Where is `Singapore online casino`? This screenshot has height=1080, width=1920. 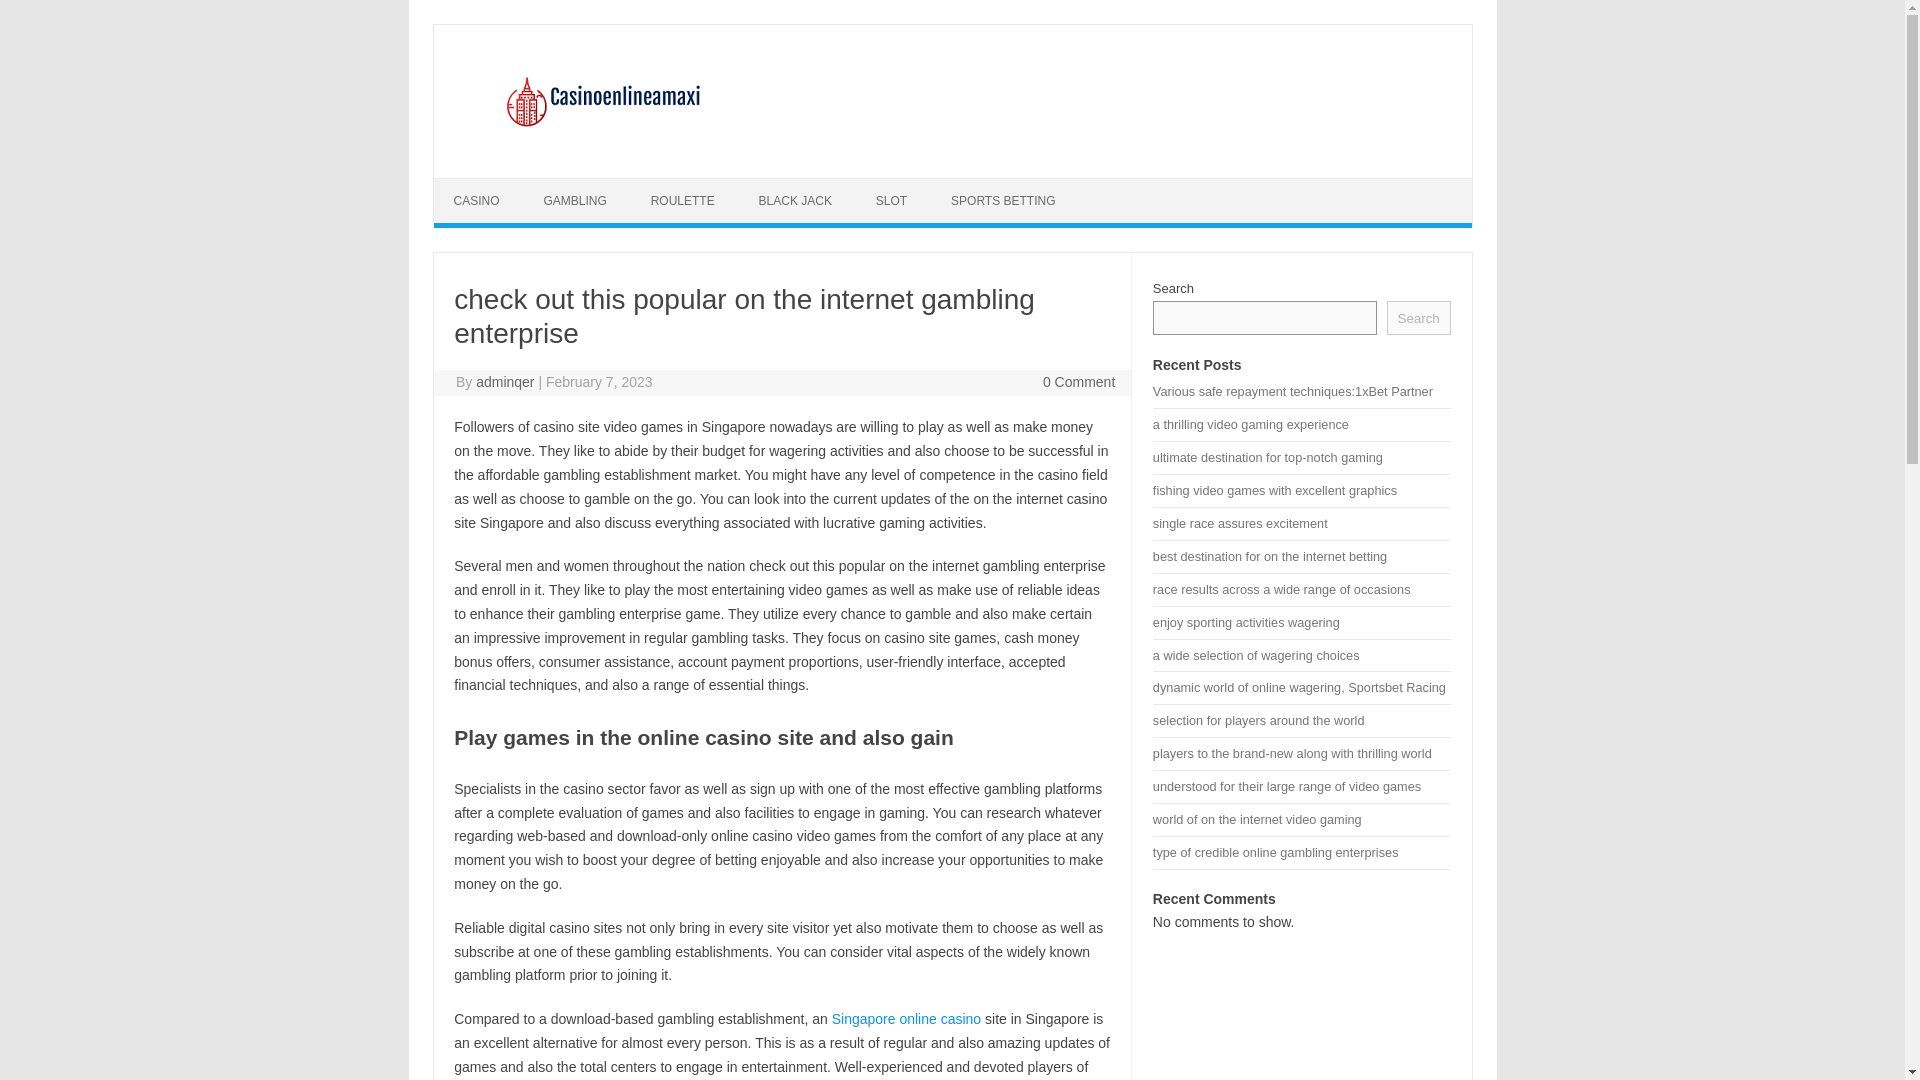 Singapore online casino is located at coordinates (906, 1018).